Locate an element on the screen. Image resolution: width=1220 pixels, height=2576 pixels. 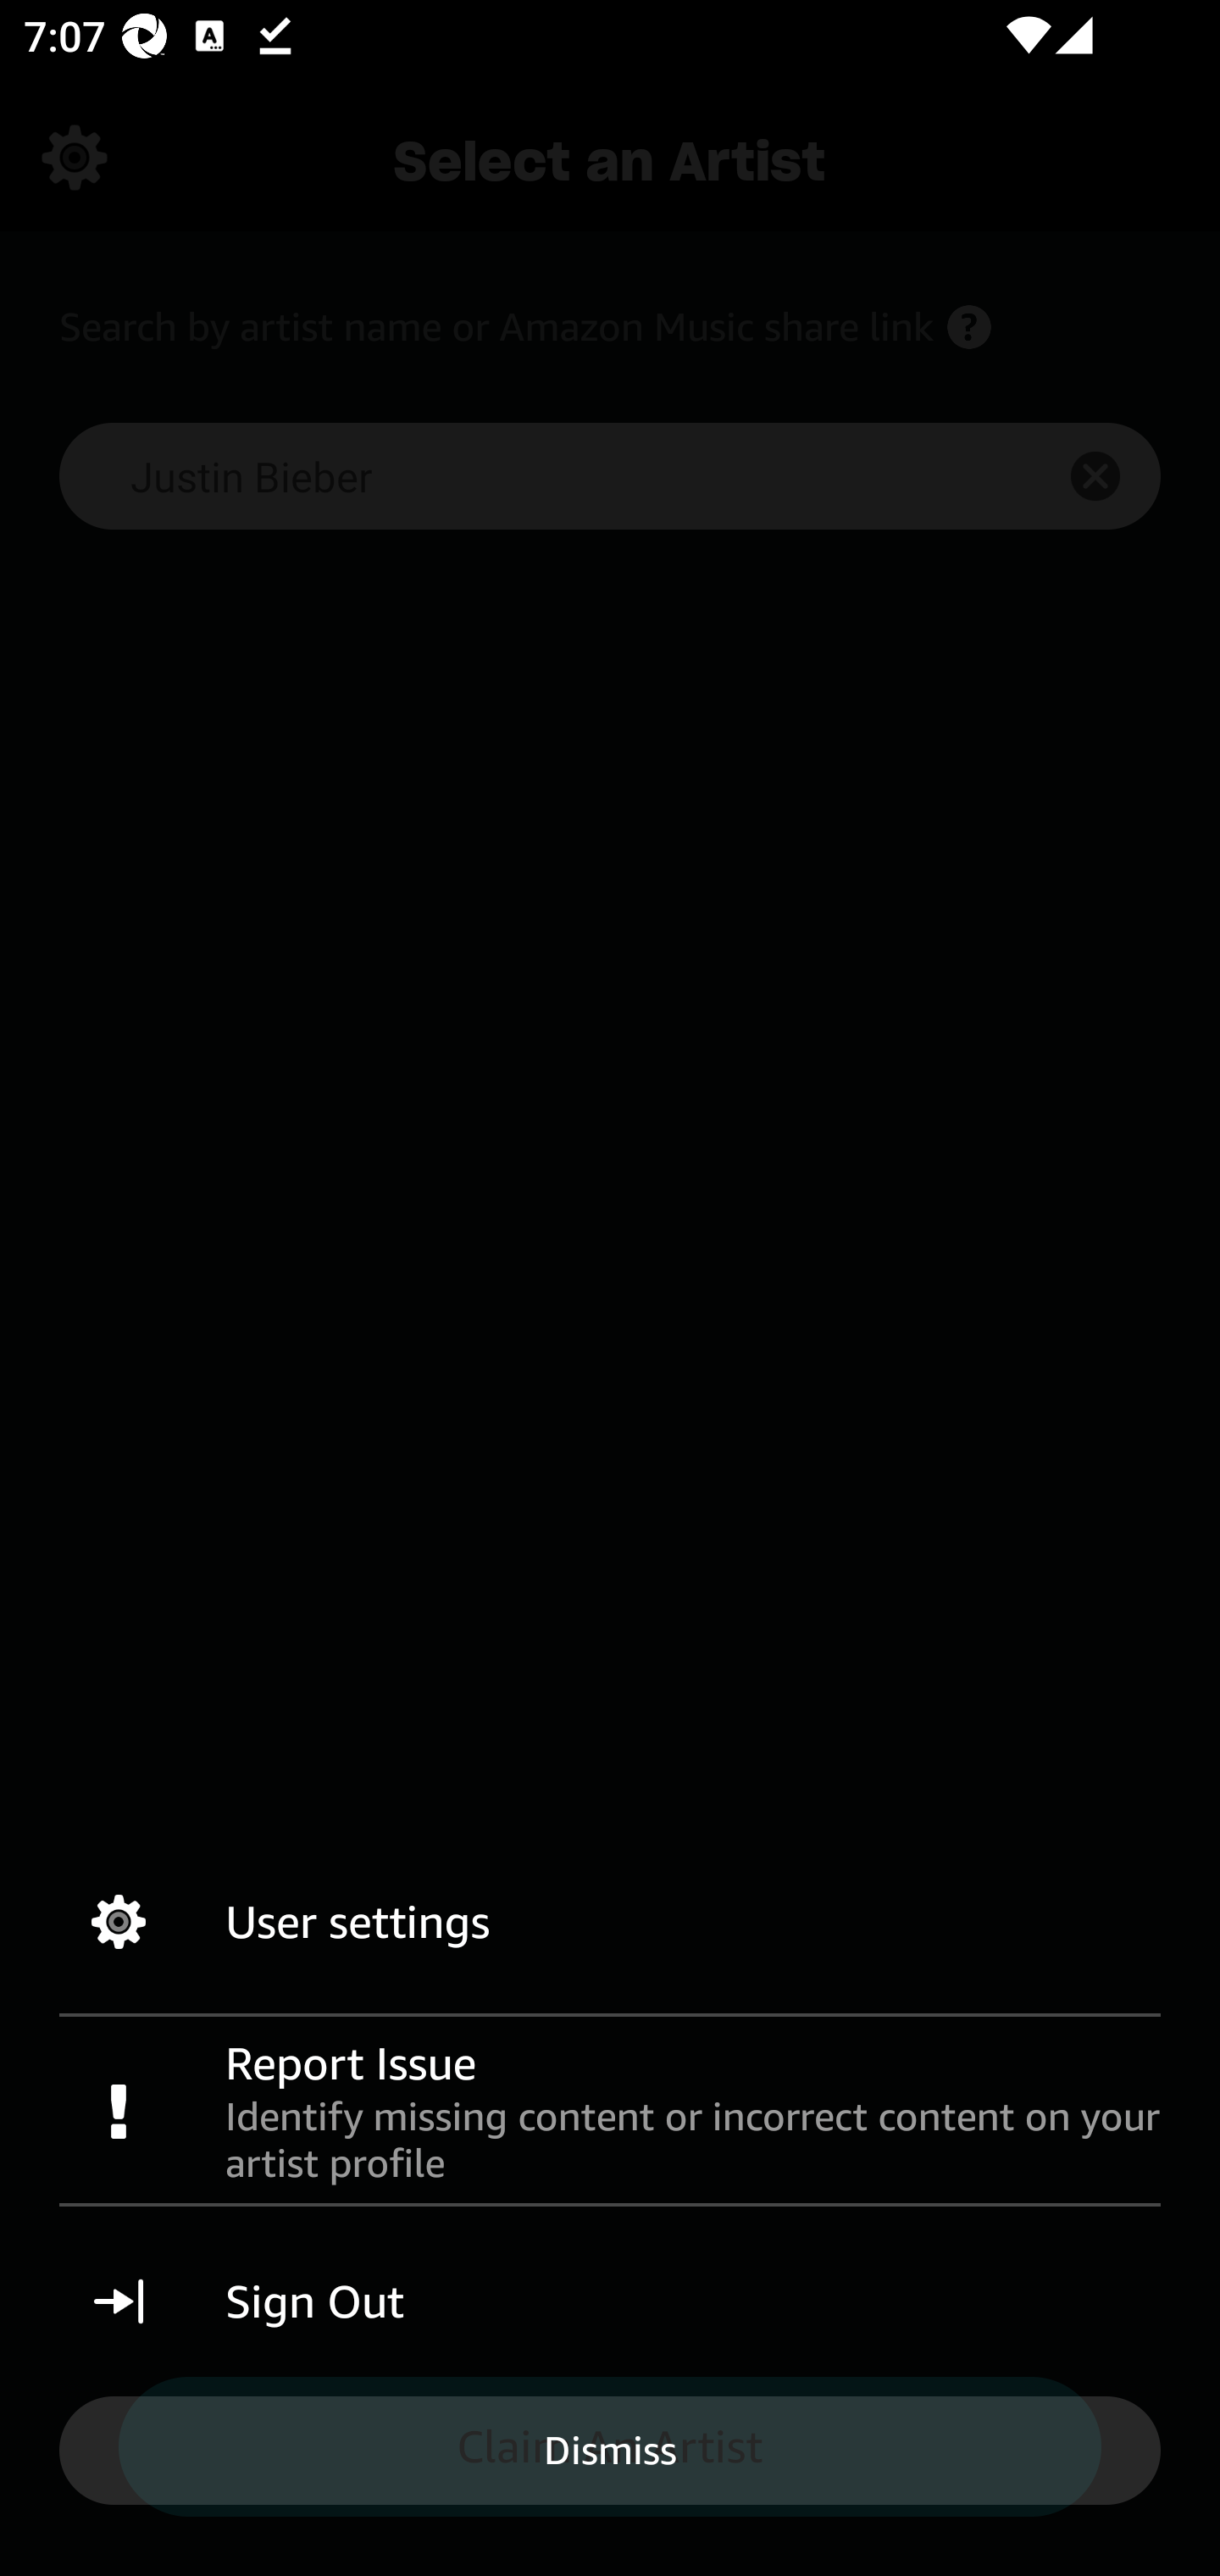
Dismiss button Dismiss is located at coordinates (610, 2449).